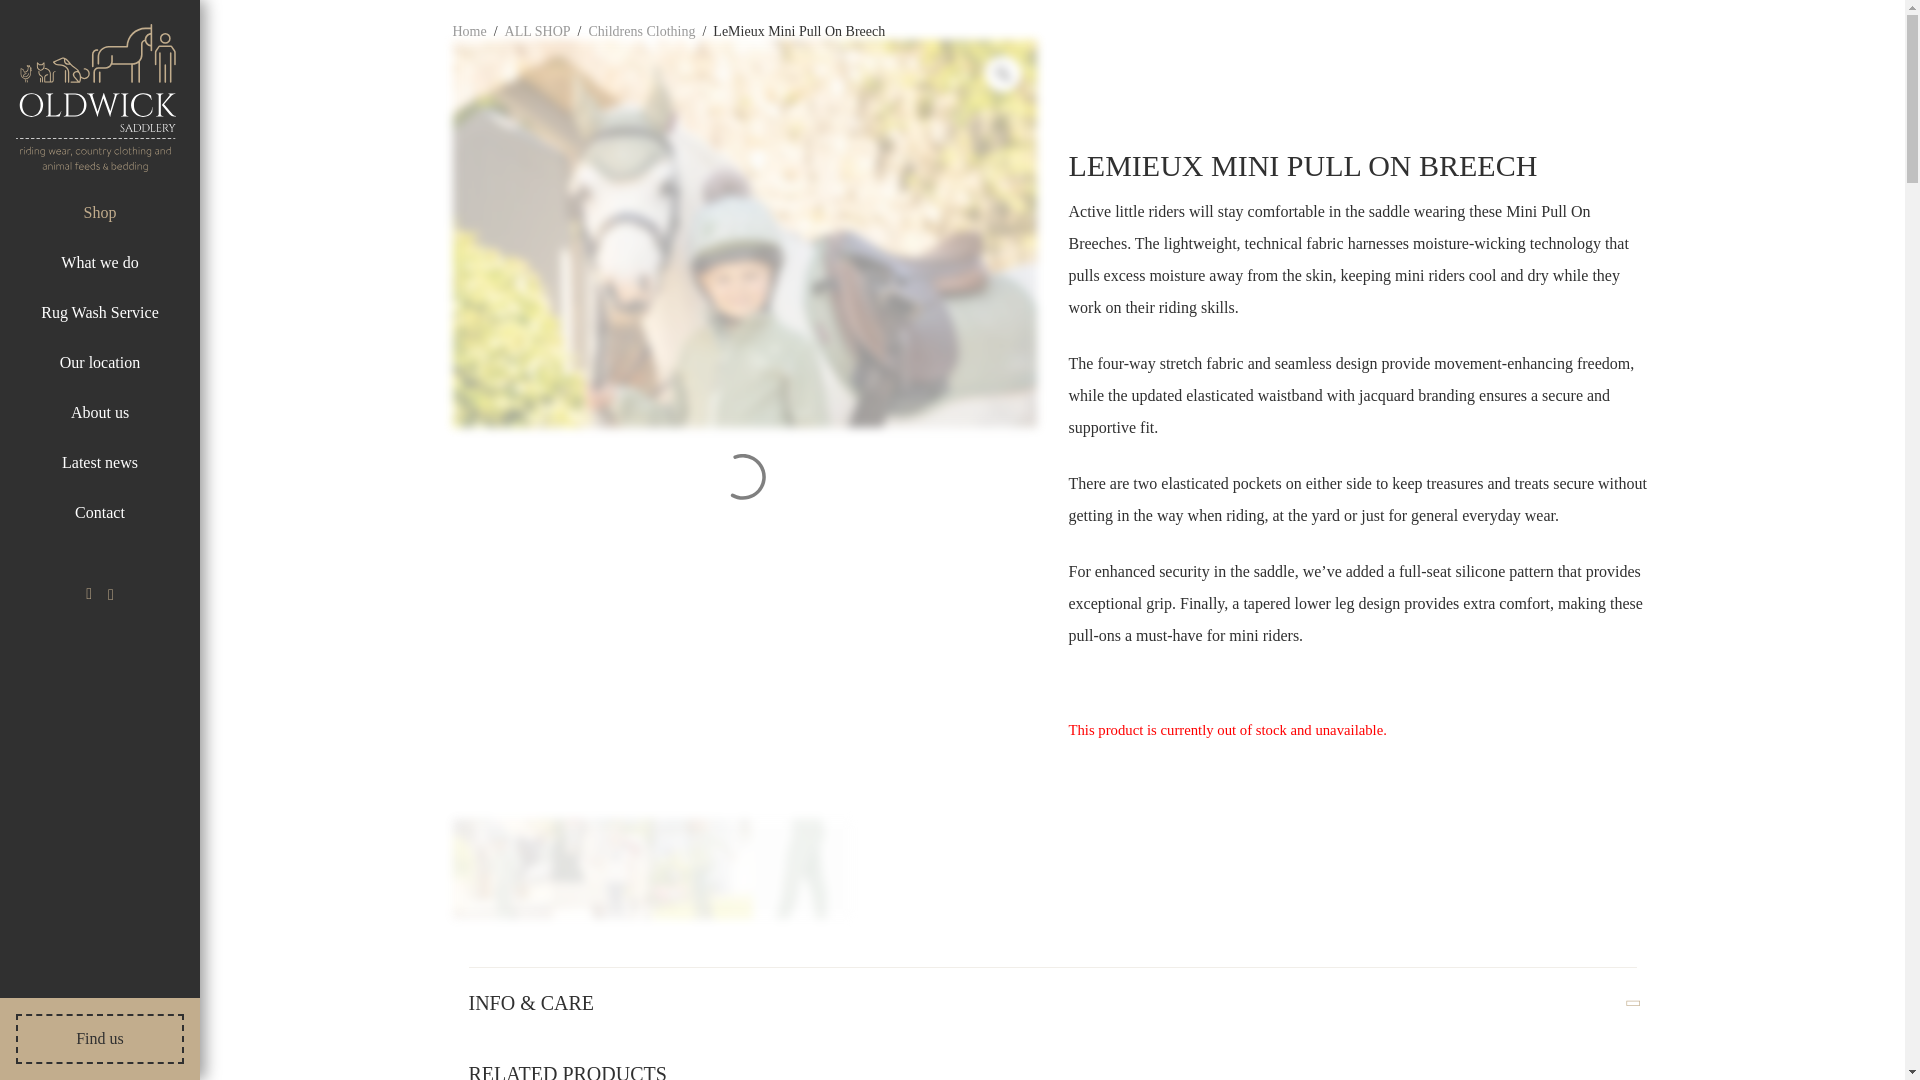 This screenshot has height=1080, width=1920. I want to click on About us, so click(100, 412).